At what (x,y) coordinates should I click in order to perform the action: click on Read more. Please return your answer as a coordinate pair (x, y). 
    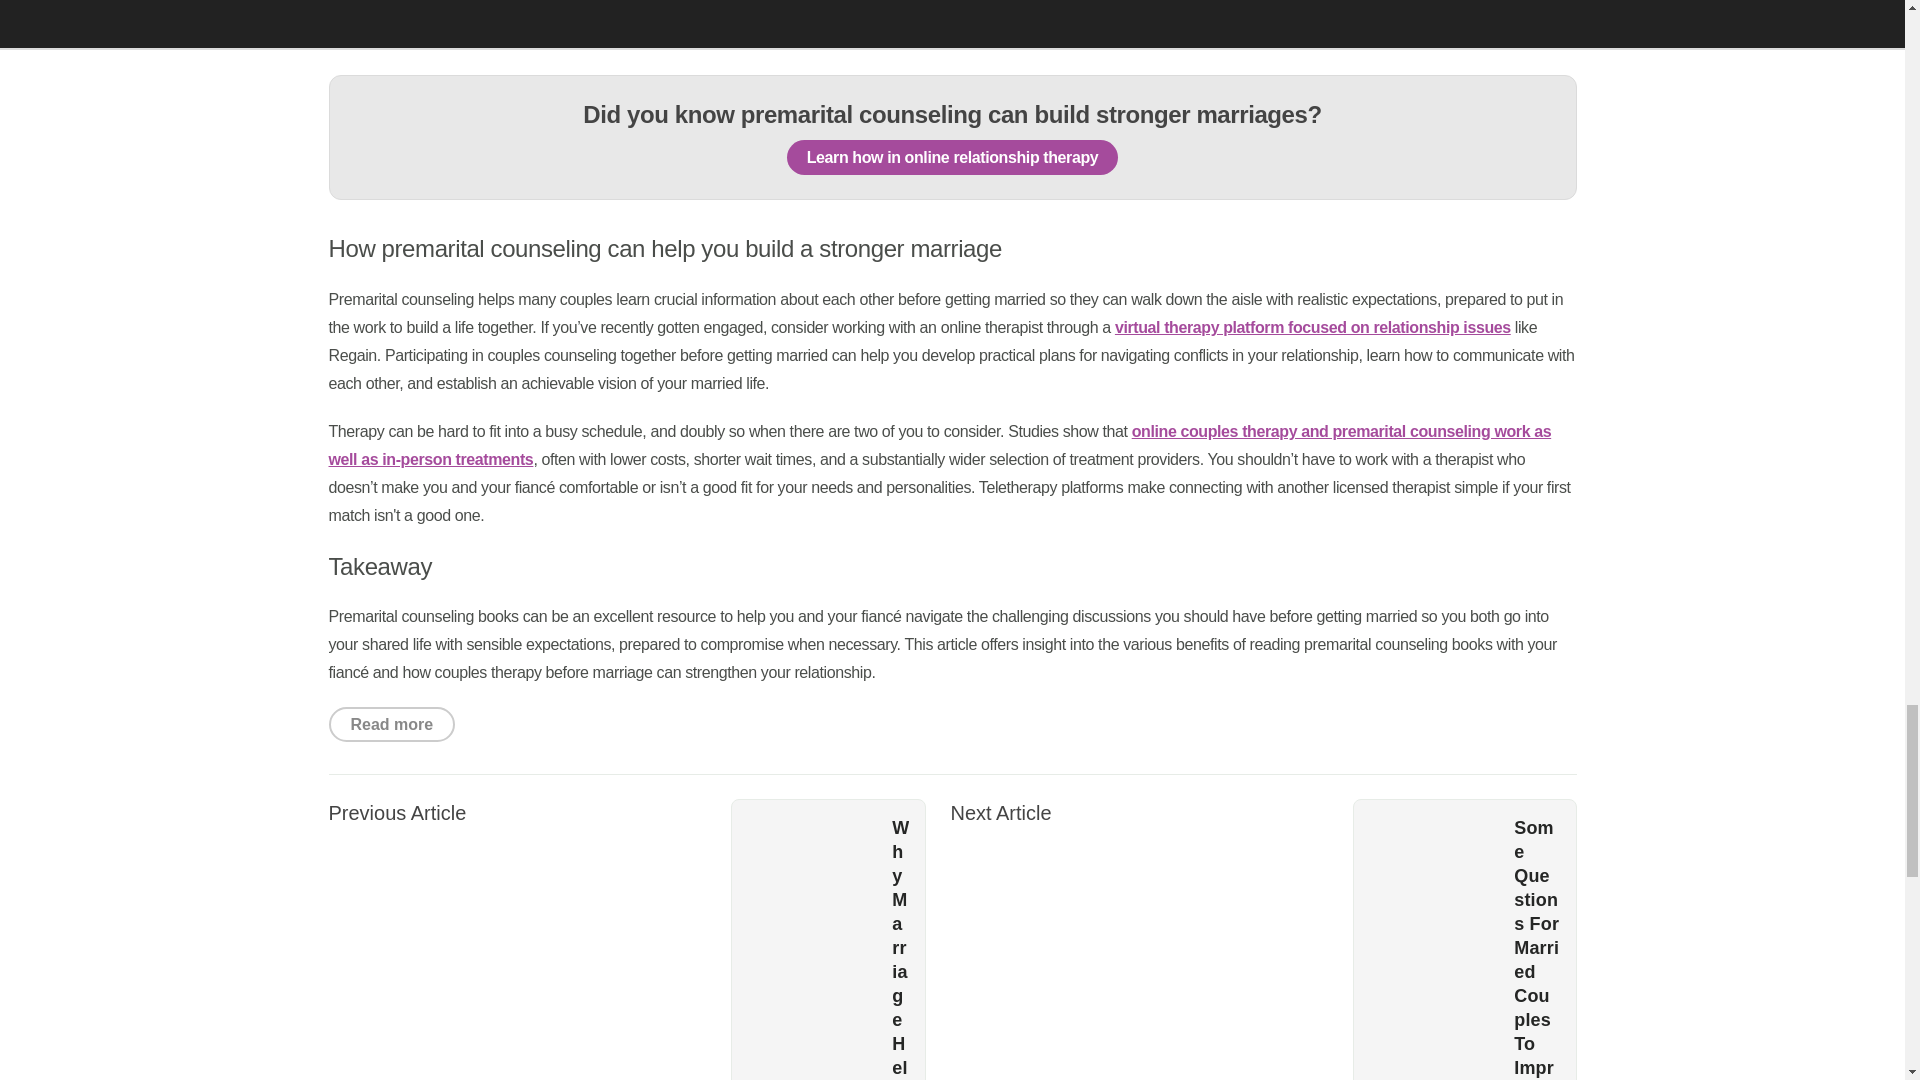
    Looking at the image, I should click on (392, 724).